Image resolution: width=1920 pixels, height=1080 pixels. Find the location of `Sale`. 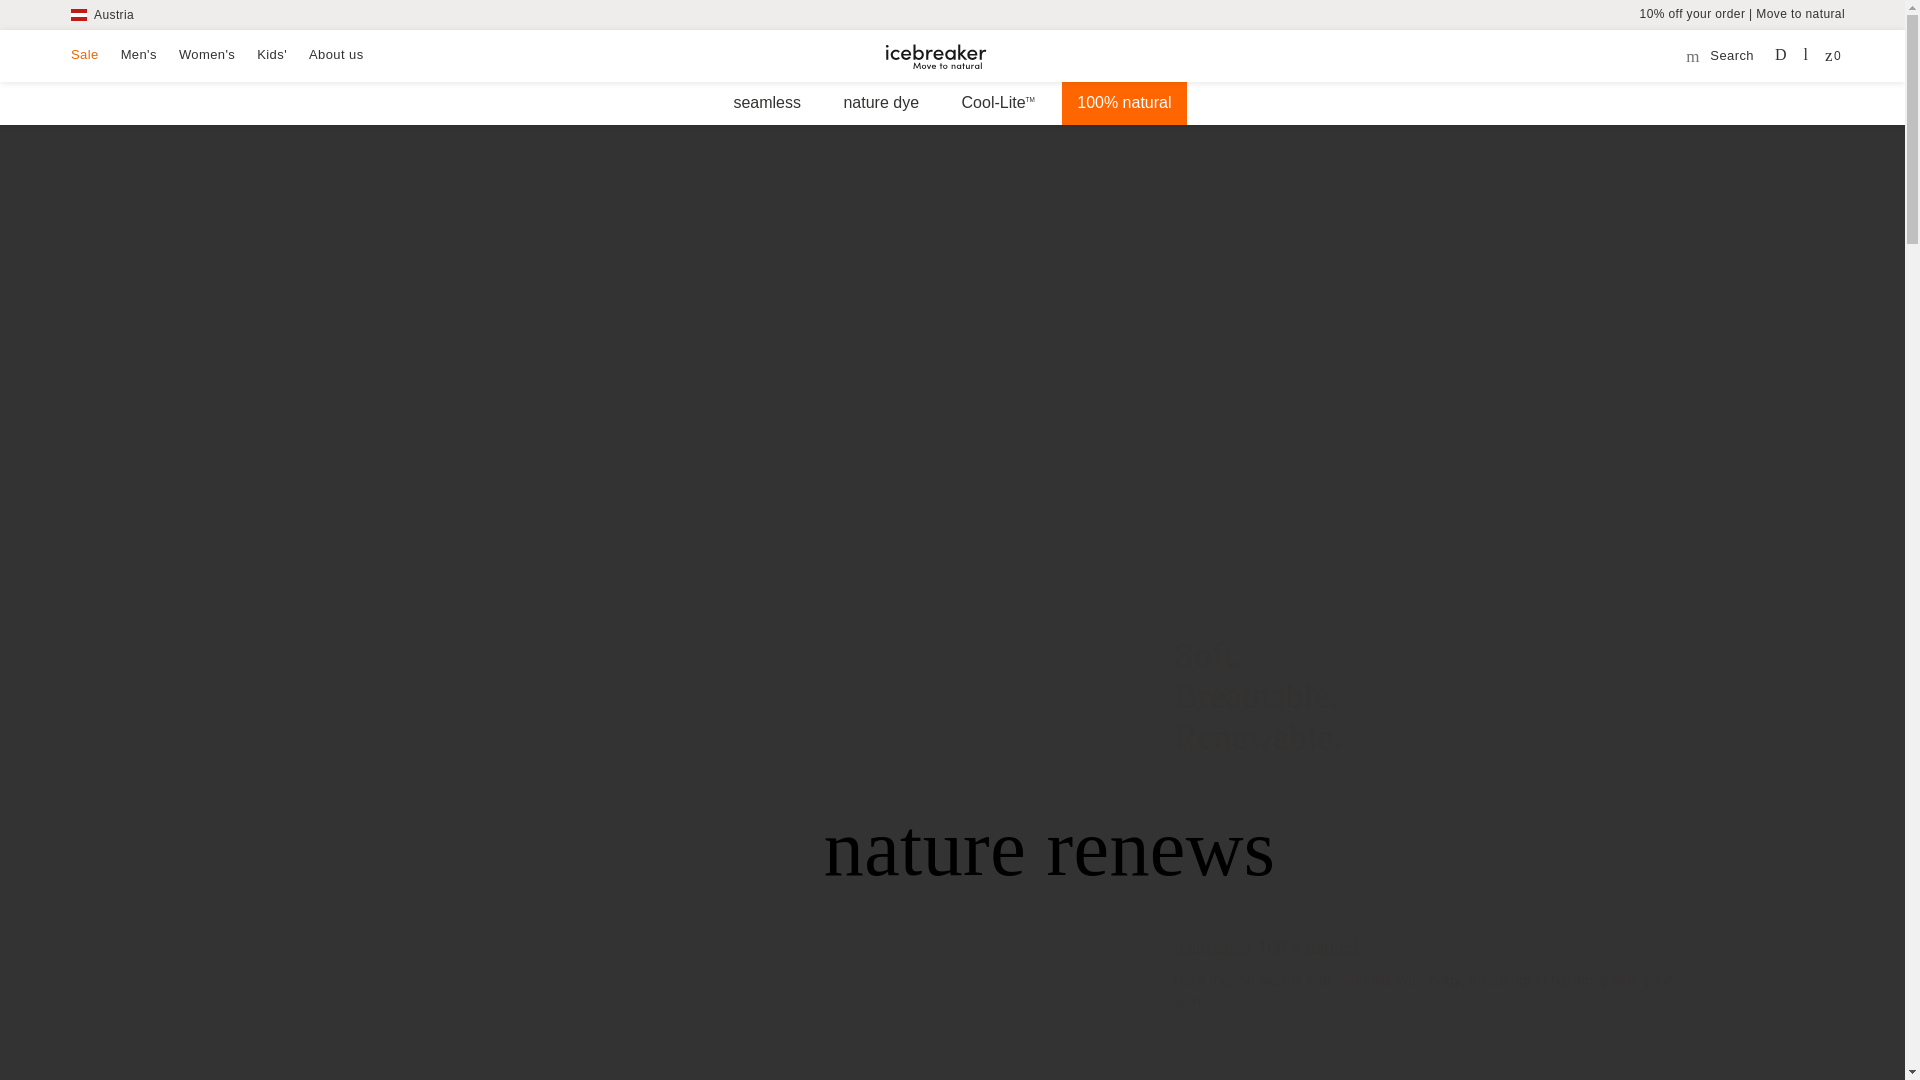

Sale is located at coordinates (84, 54).